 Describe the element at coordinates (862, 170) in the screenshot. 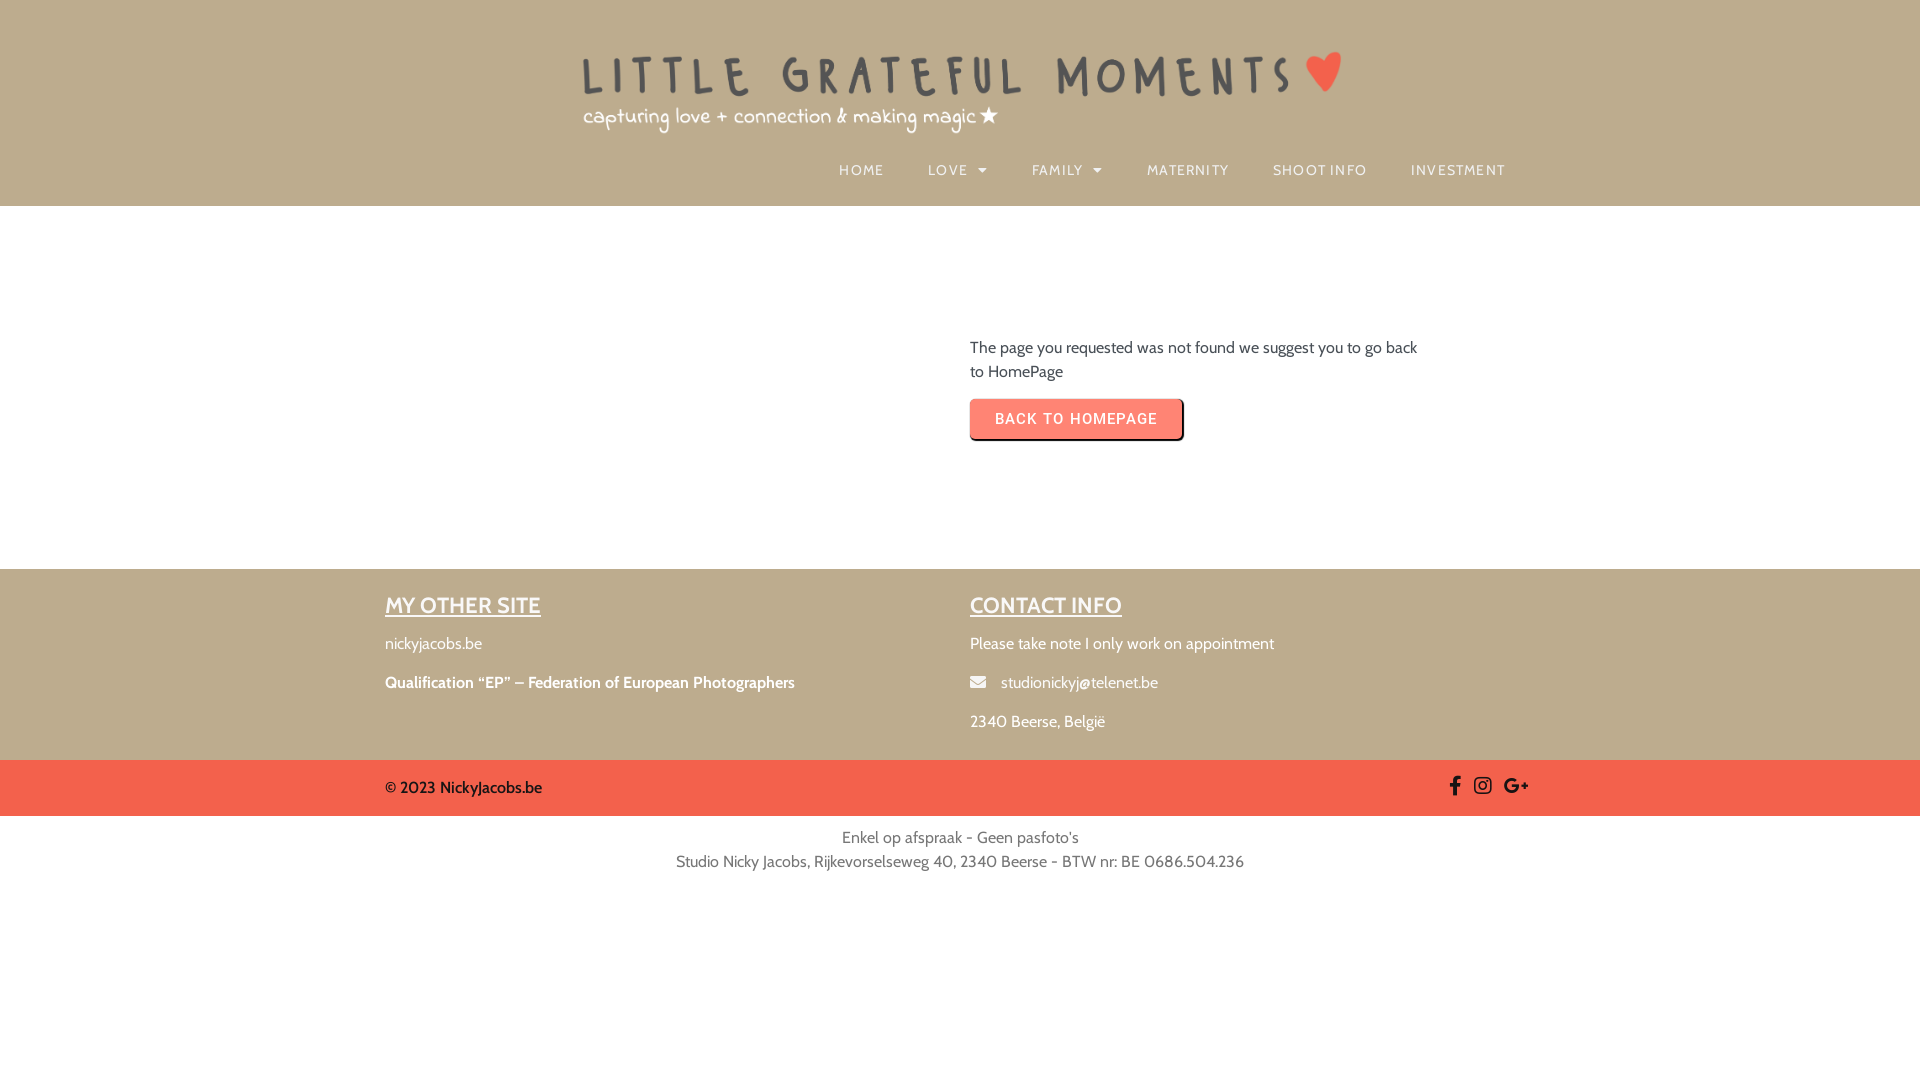

I see `HOME` at that location.